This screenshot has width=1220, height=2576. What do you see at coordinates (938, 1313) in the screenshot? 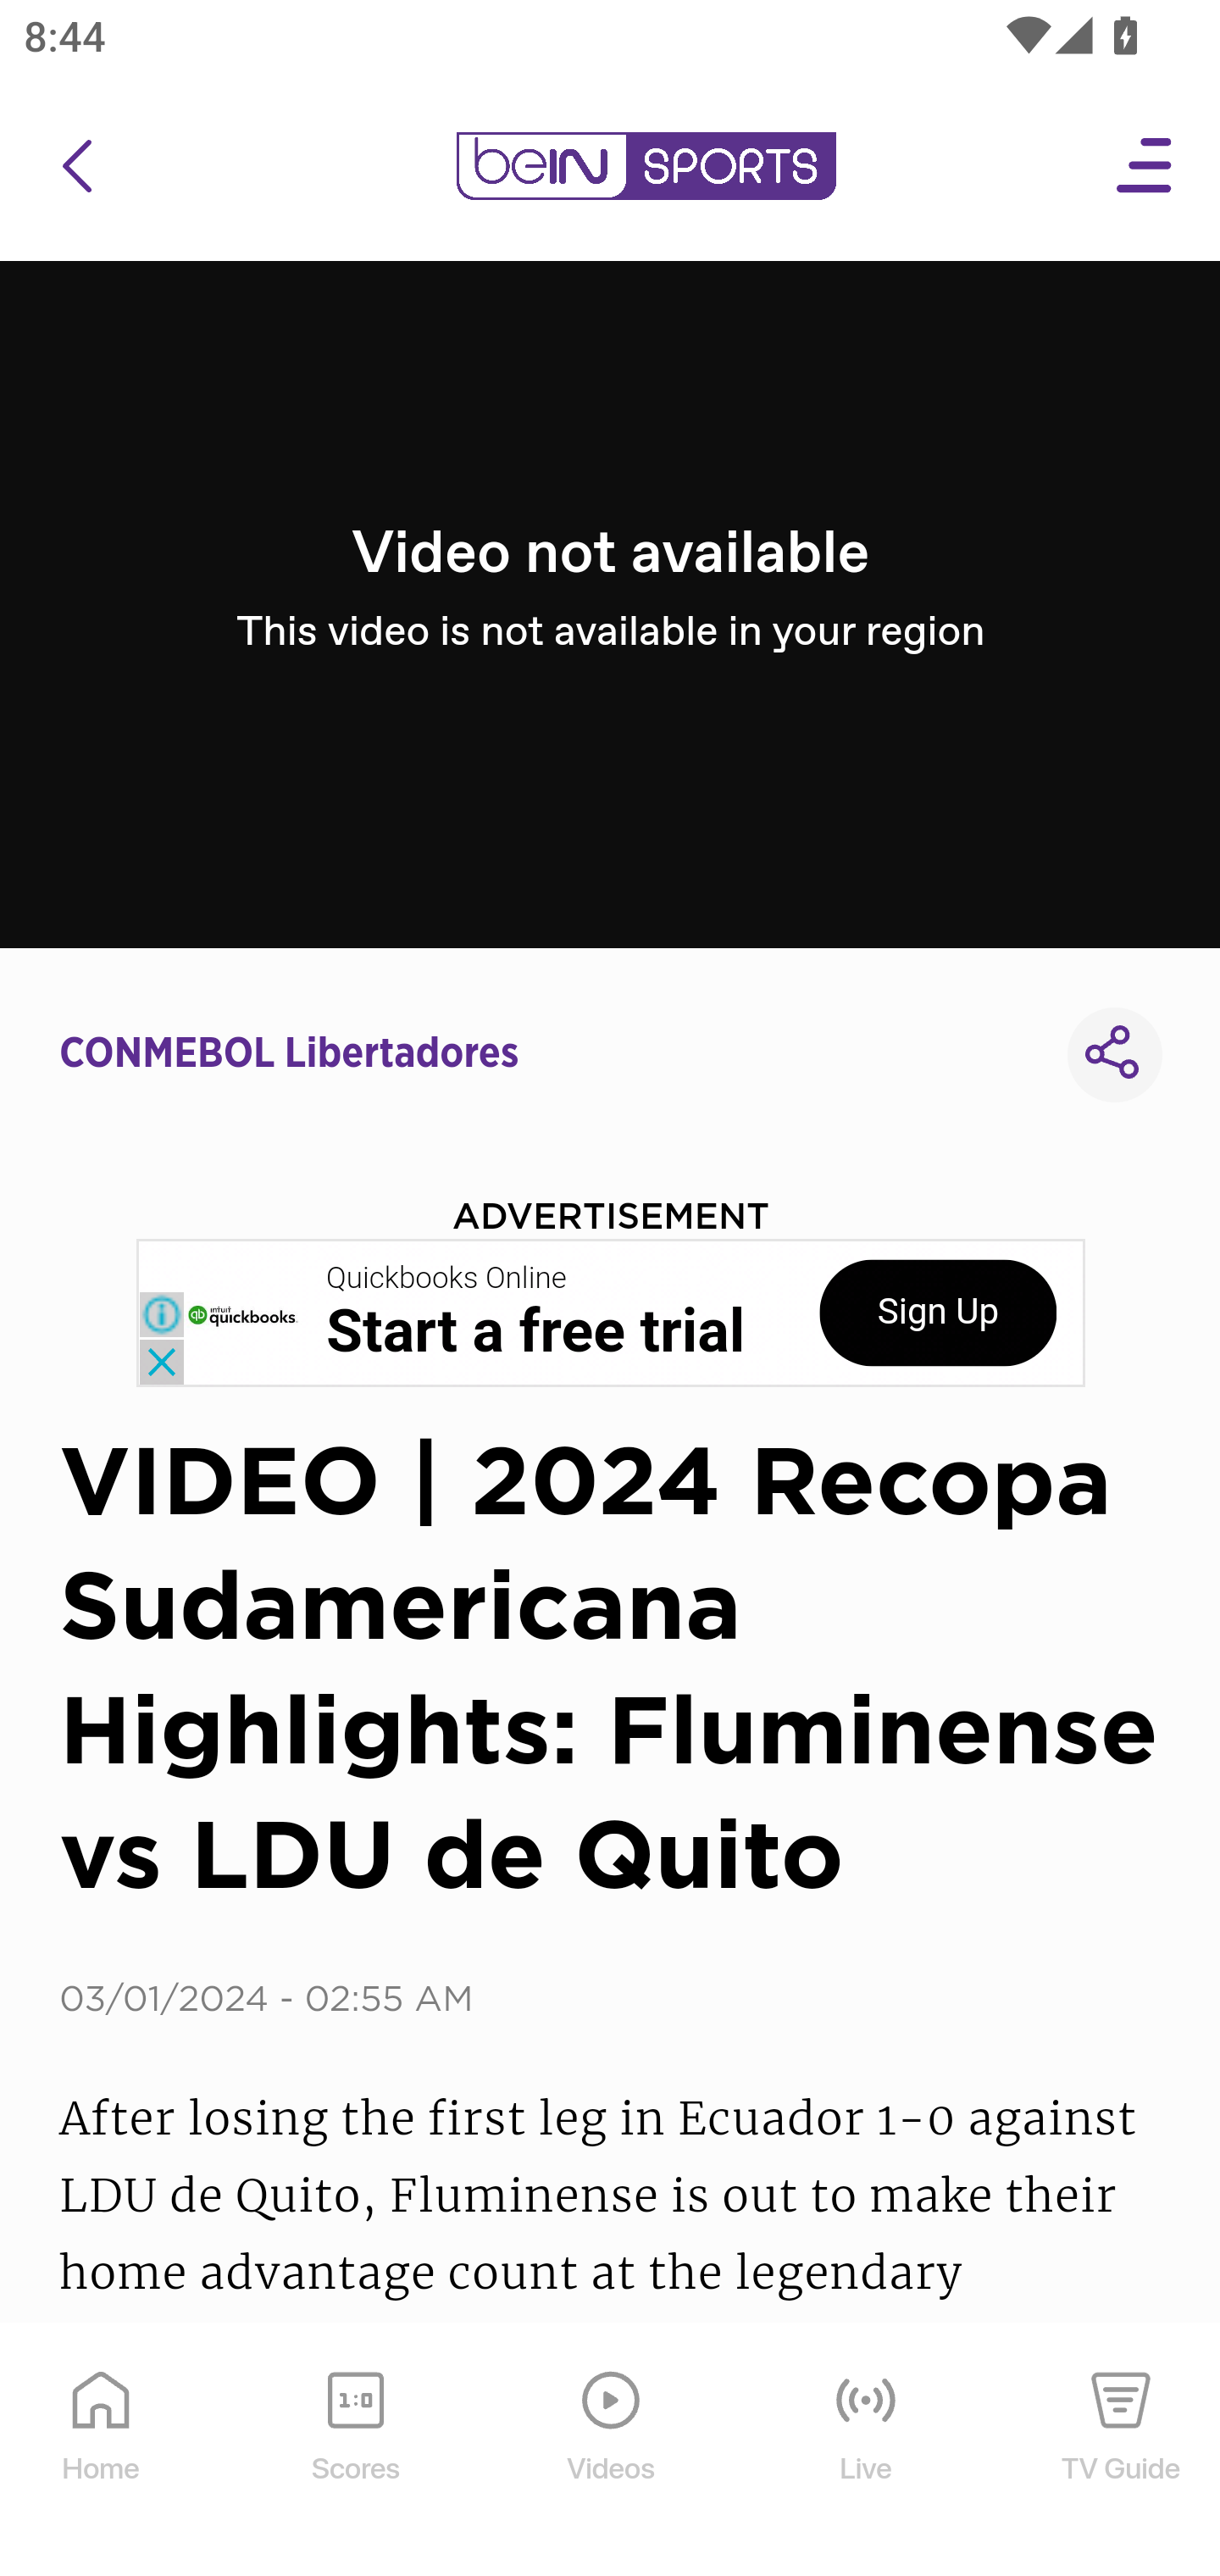
I see `Sign Up` at bounding box center [938, 1313].